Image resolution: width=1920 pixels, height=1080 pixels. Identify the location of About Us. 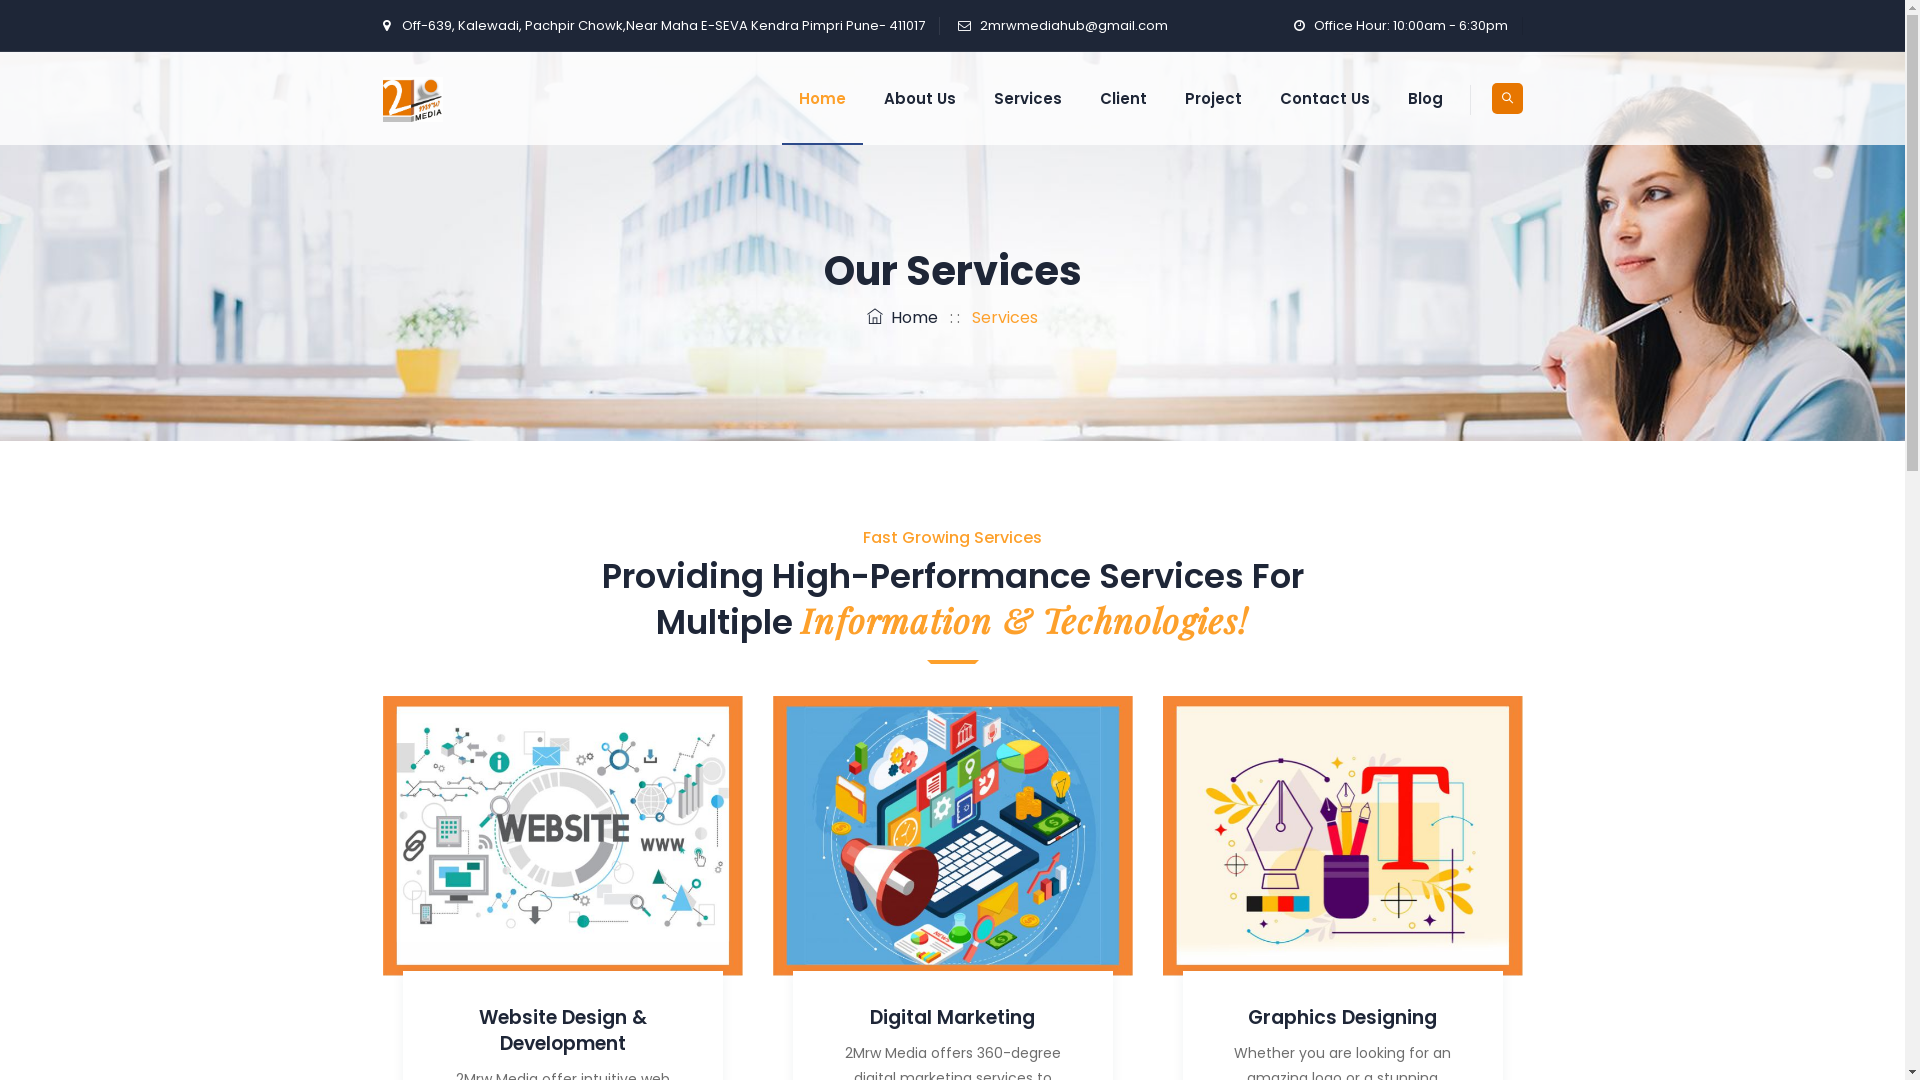
(919, 98).